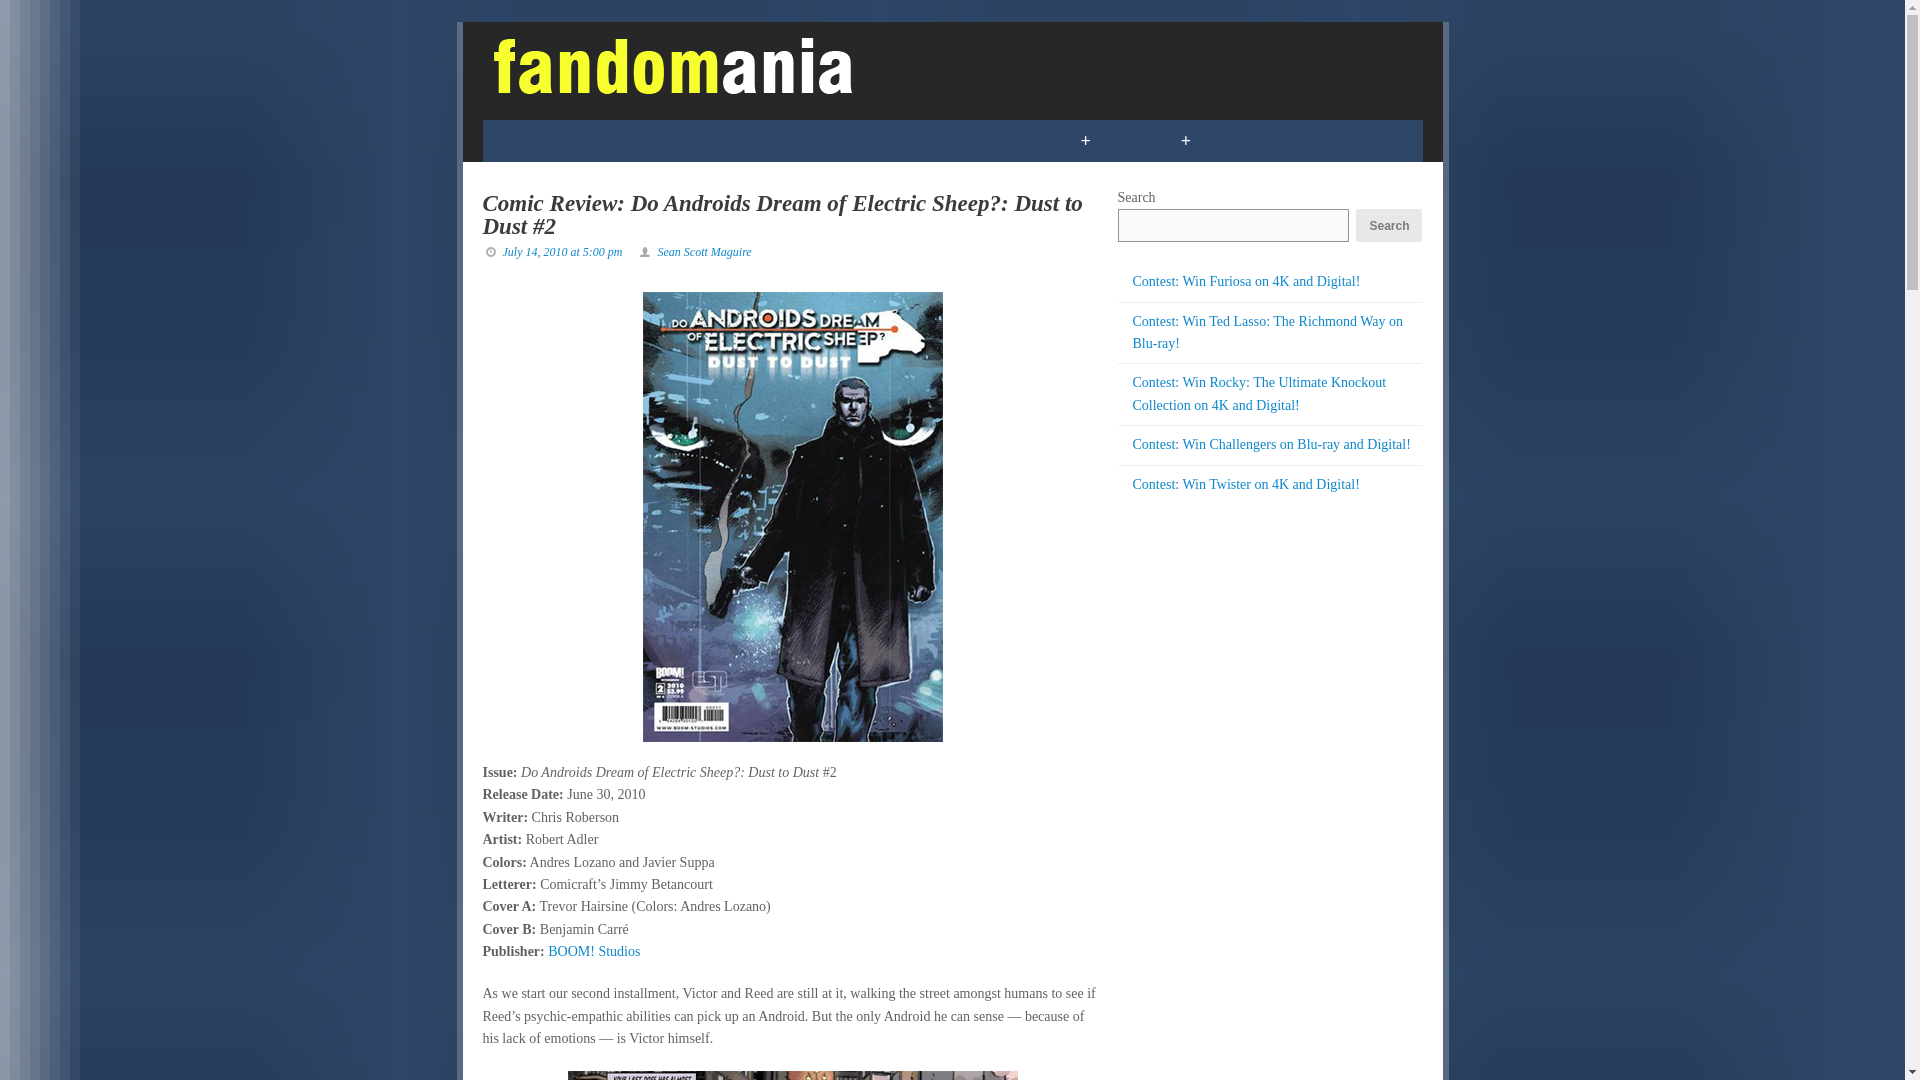 The height and width of the screenshot is (1080, 1920). I want to click on Contests, so click(998, 140).